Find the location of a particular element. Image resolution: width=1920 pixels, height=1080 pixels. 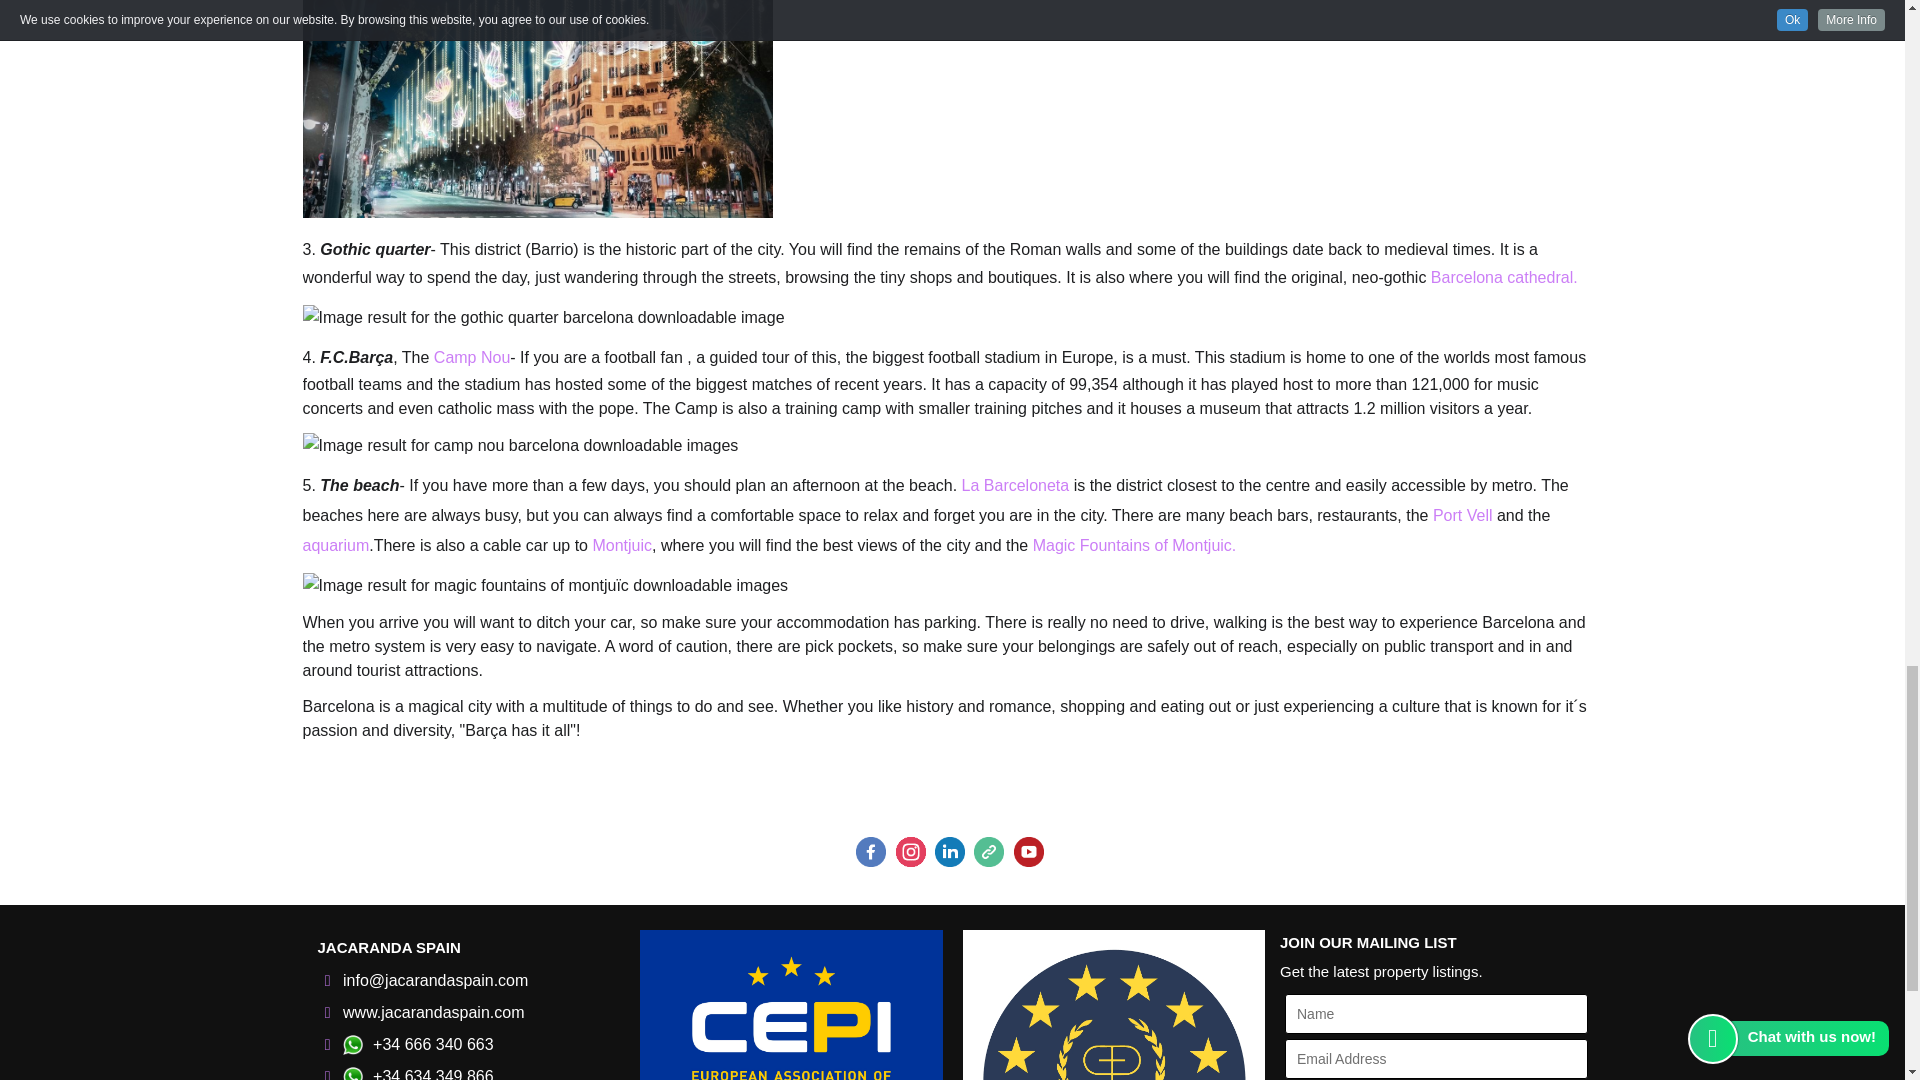

CEPI is located at coordinates (790, 1004).